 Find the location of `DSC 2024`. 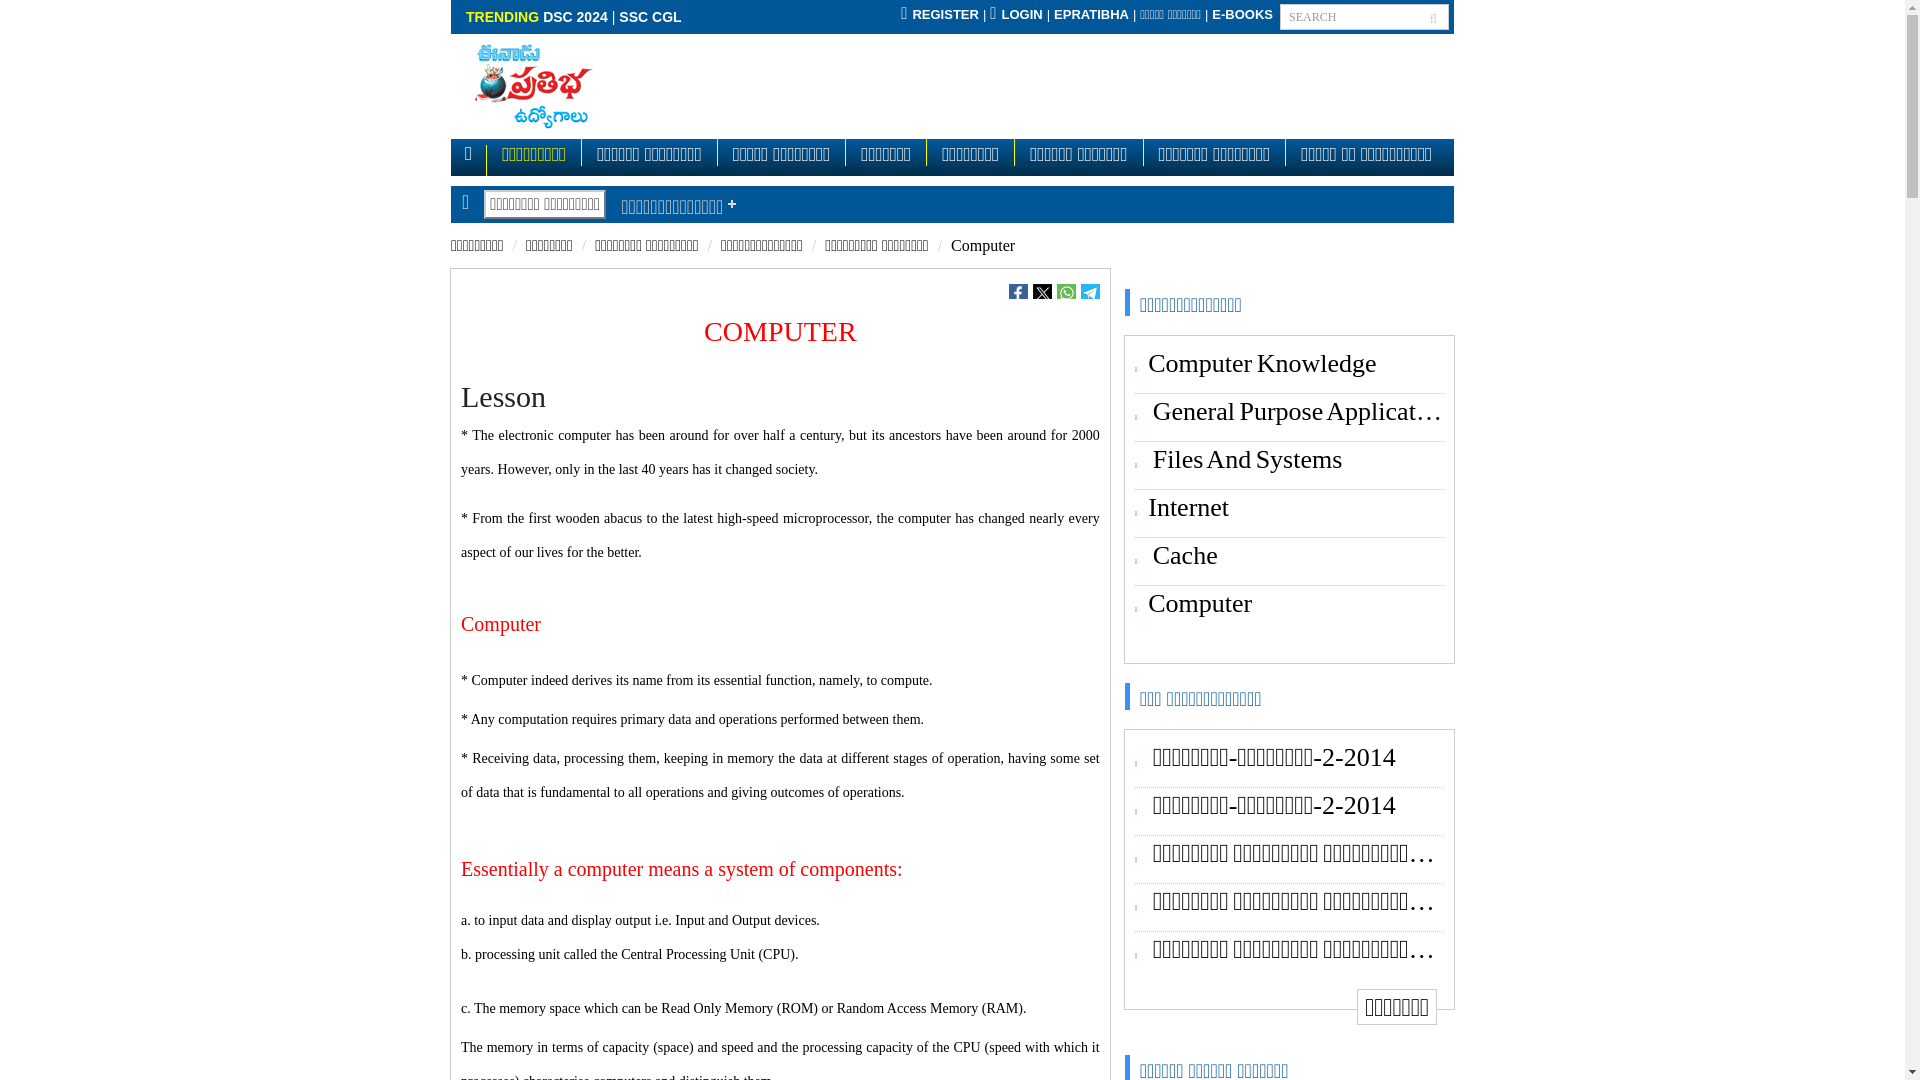

DSC 2024 is located at coordinates (576, 16).